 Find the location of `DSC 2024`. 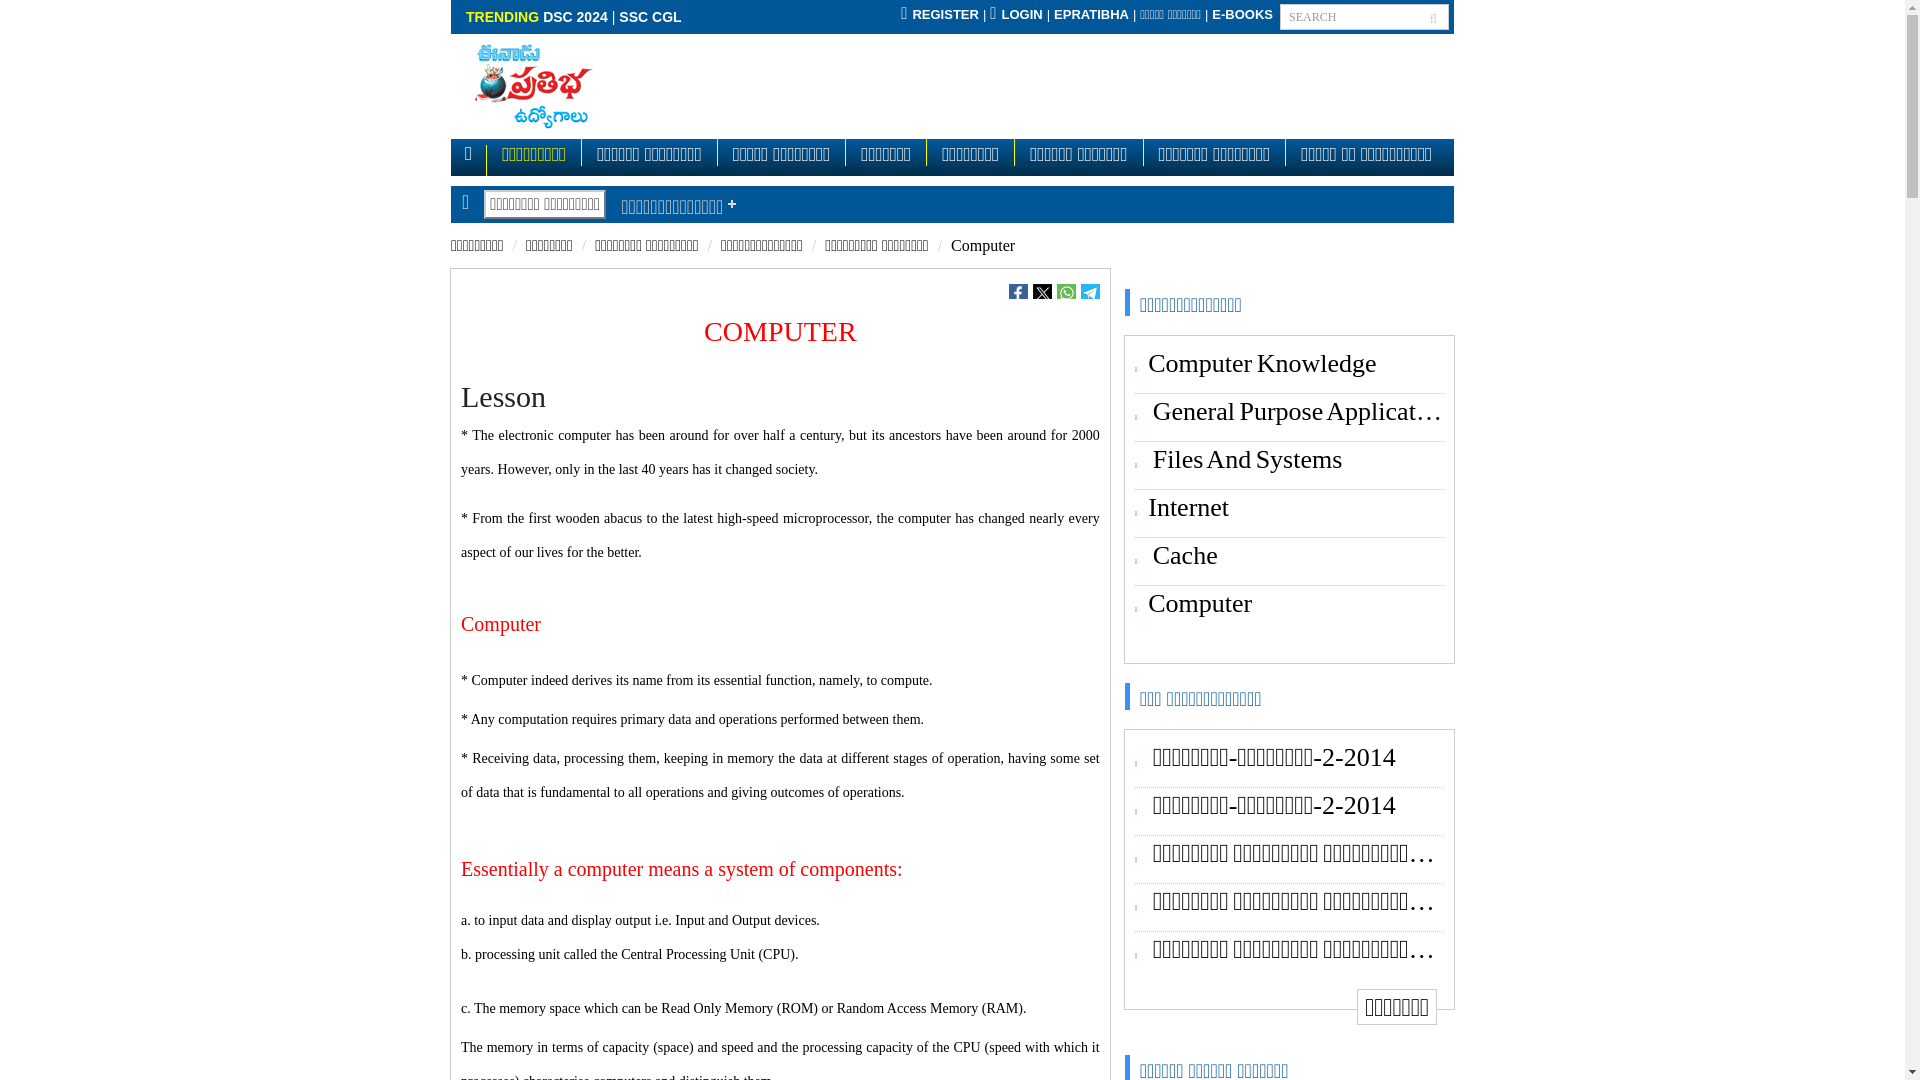

DSC 2024 is located at coordinates (576, 16).